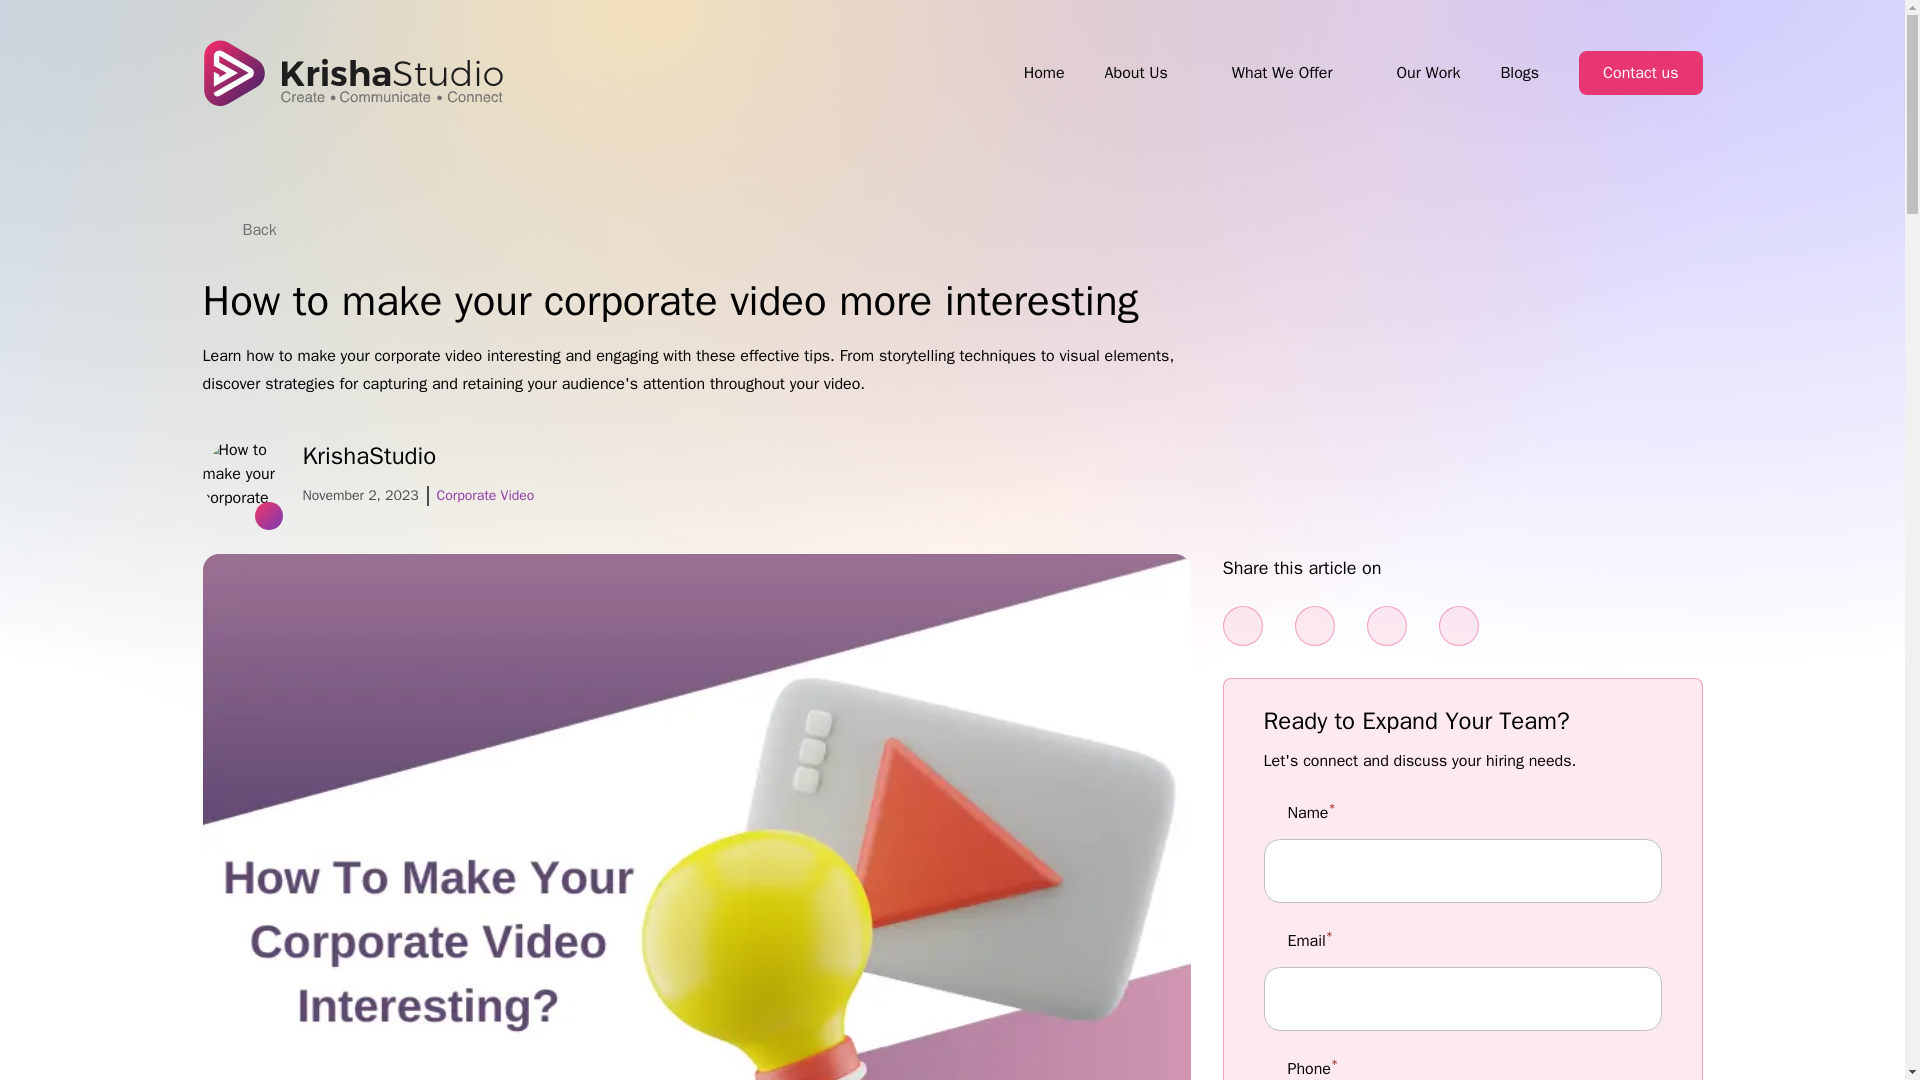 Image resolution: width=1920 pixels, height=1080 pixels. Describe the element at coordinates (1427, 73) in the screenshot. I see `Our Work` at that location.